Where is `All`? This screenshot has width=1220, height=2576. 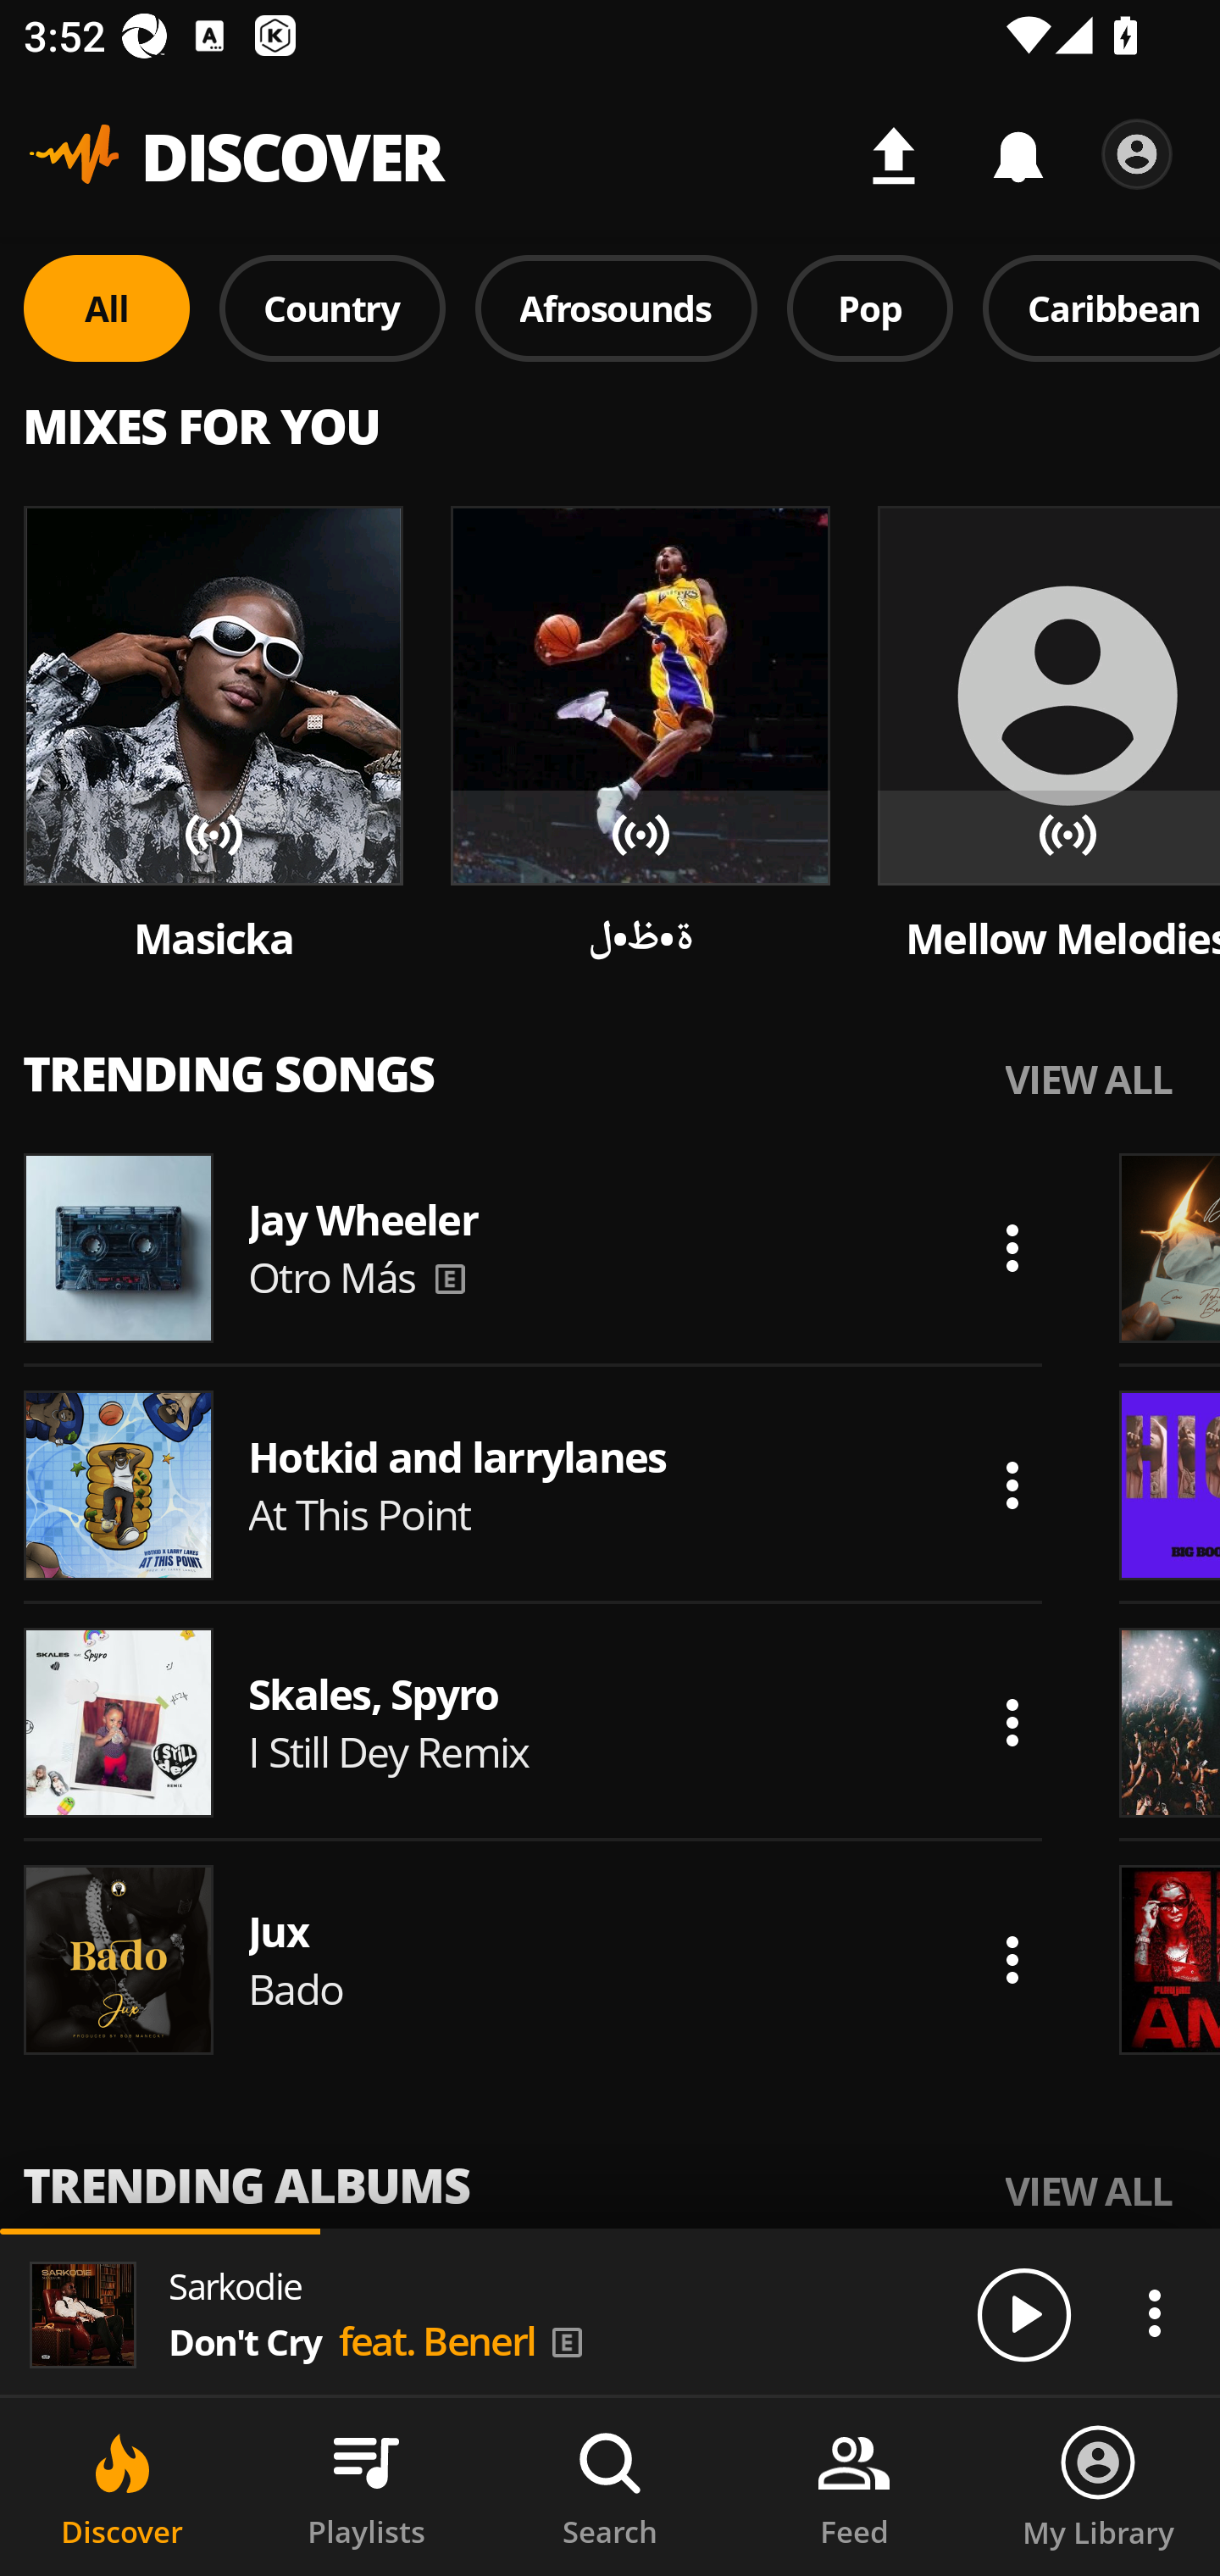 All is located at coordinates (107, 307).